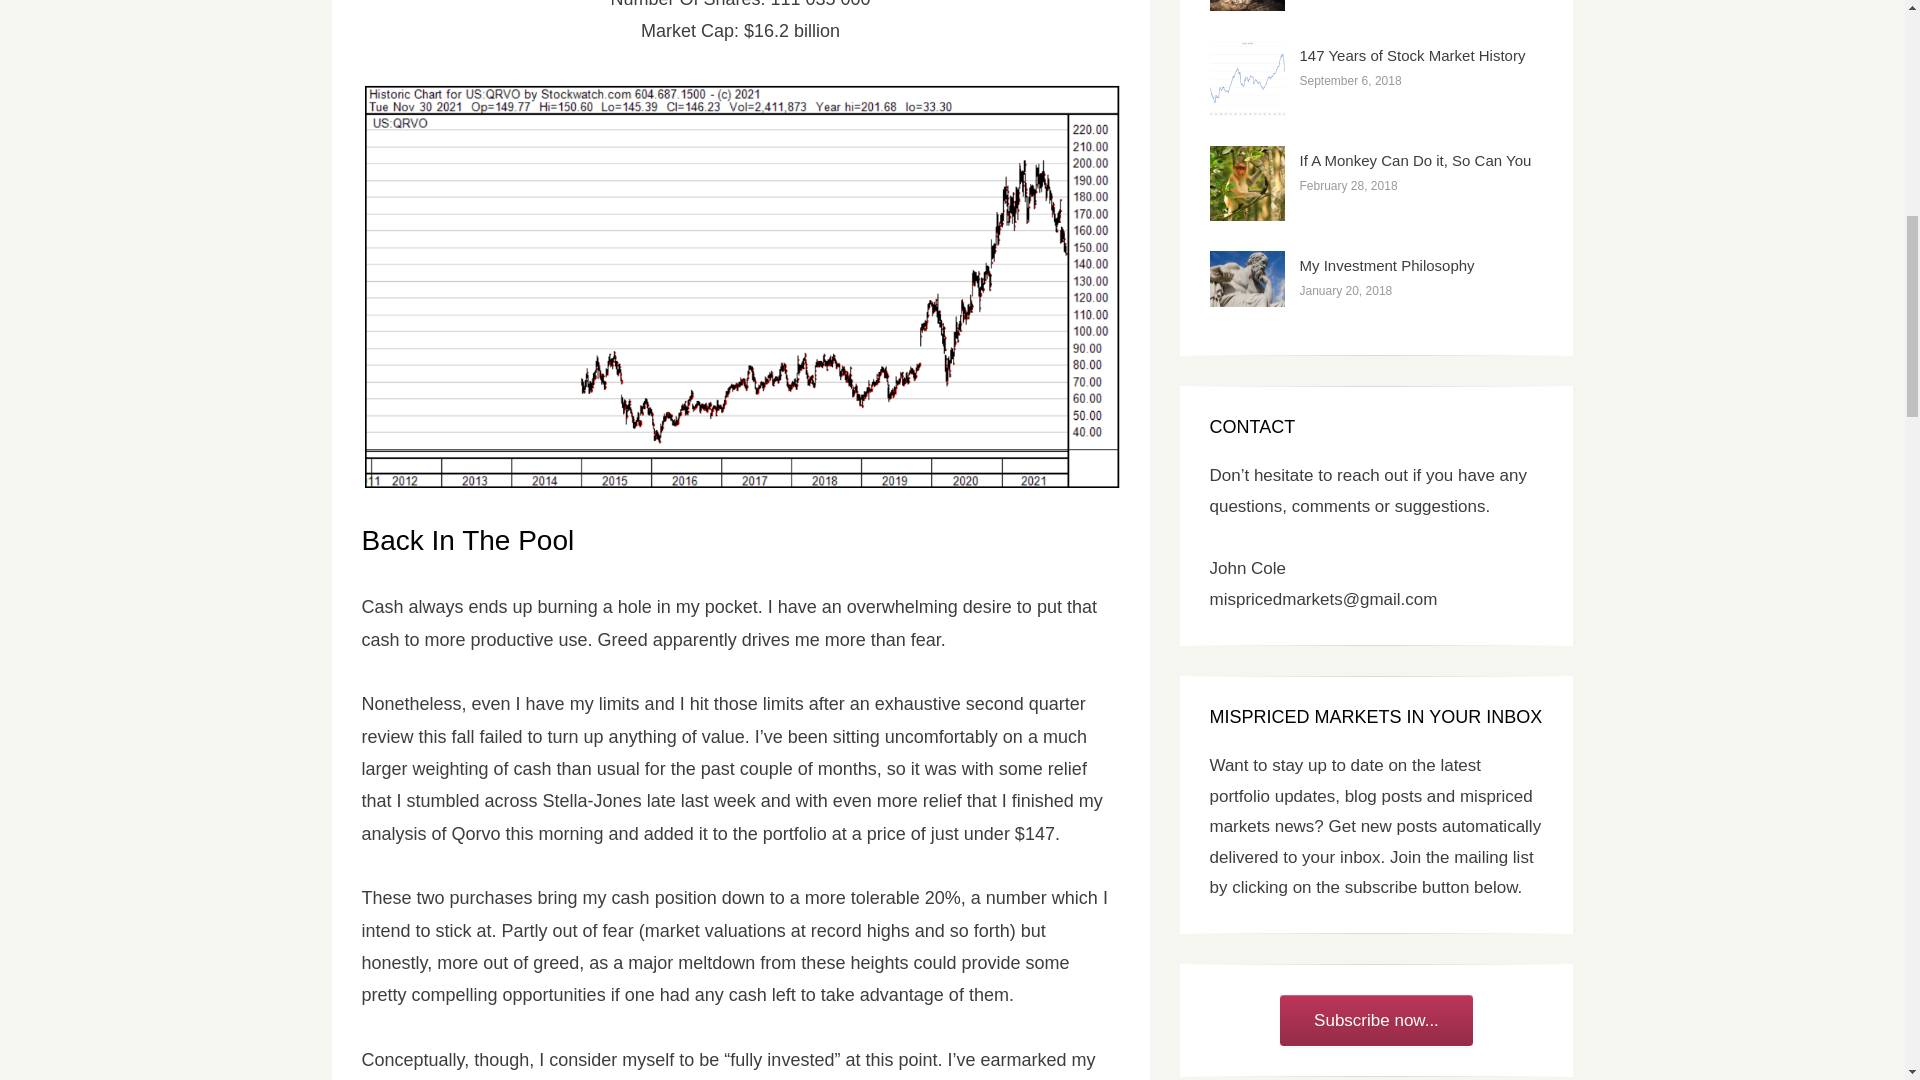 The width and height of the screenshot is (1920, 1080). Describe the element at coordinates (1412, 55) in the screenshot. I see `147 Years of Stock Market History` at that location.